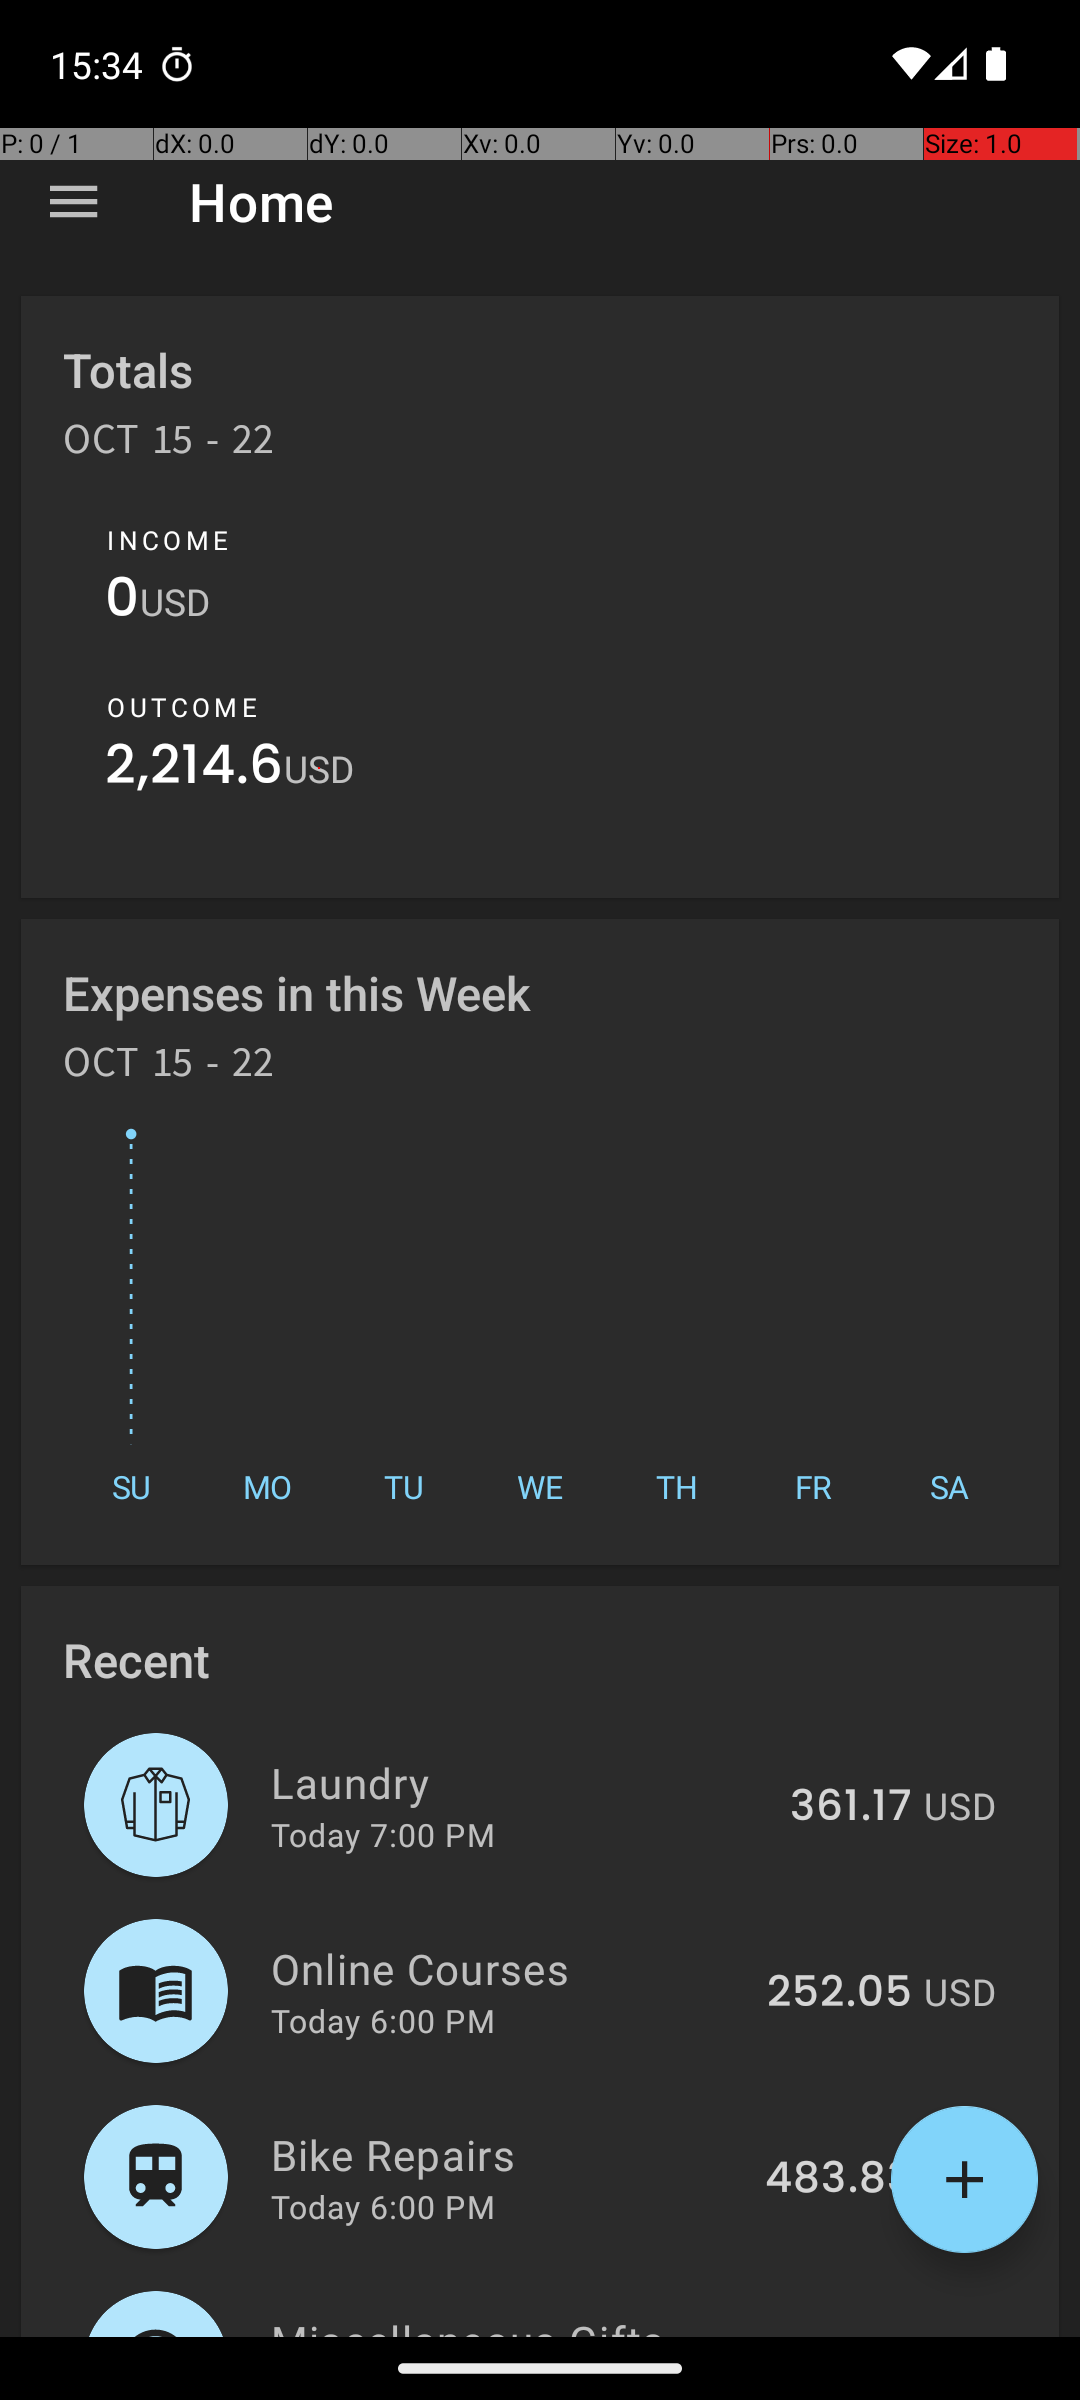 The image size is (1080, 2400). What do you see at coordinates (512, 2324) in the screenshot?
I see `Miscellaneous Gifts` at bounding box center [512, 2324].